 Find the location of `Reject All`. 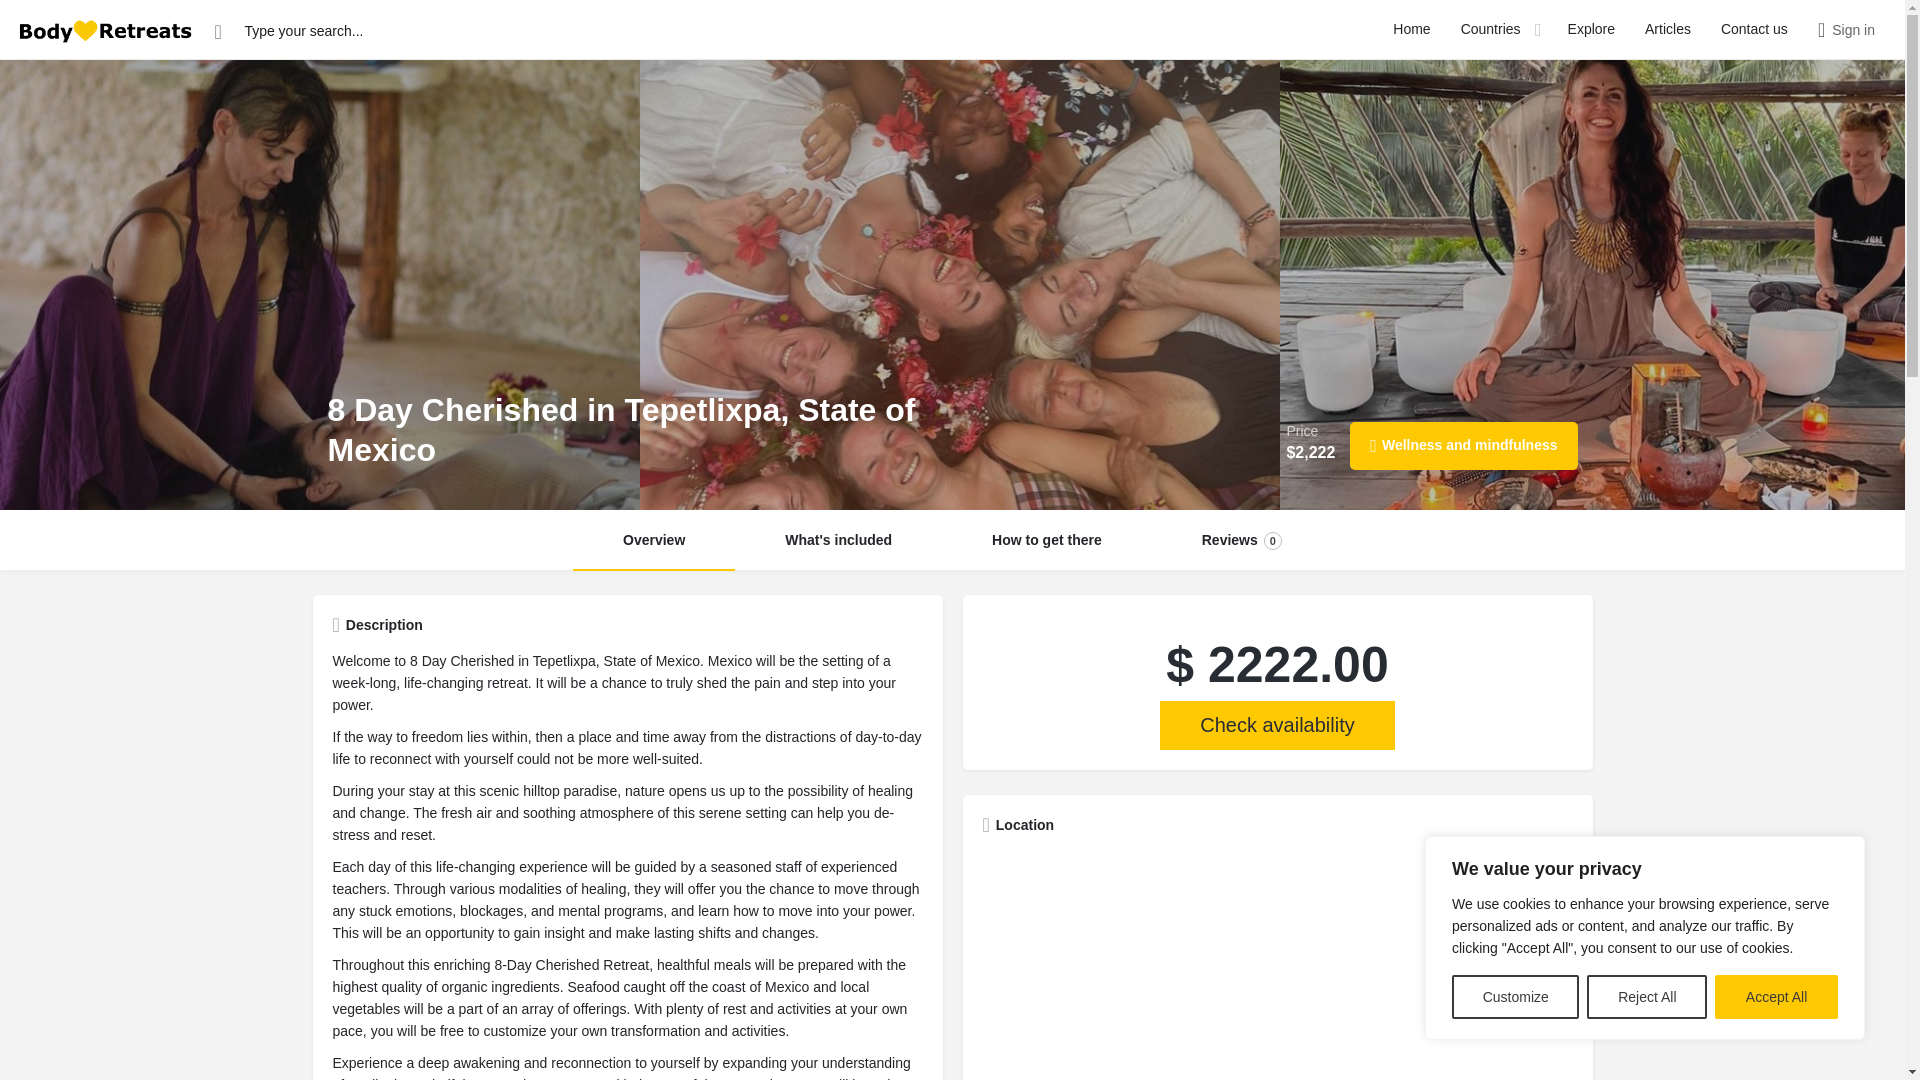

Reject All is located at coordinates (1646, 997).